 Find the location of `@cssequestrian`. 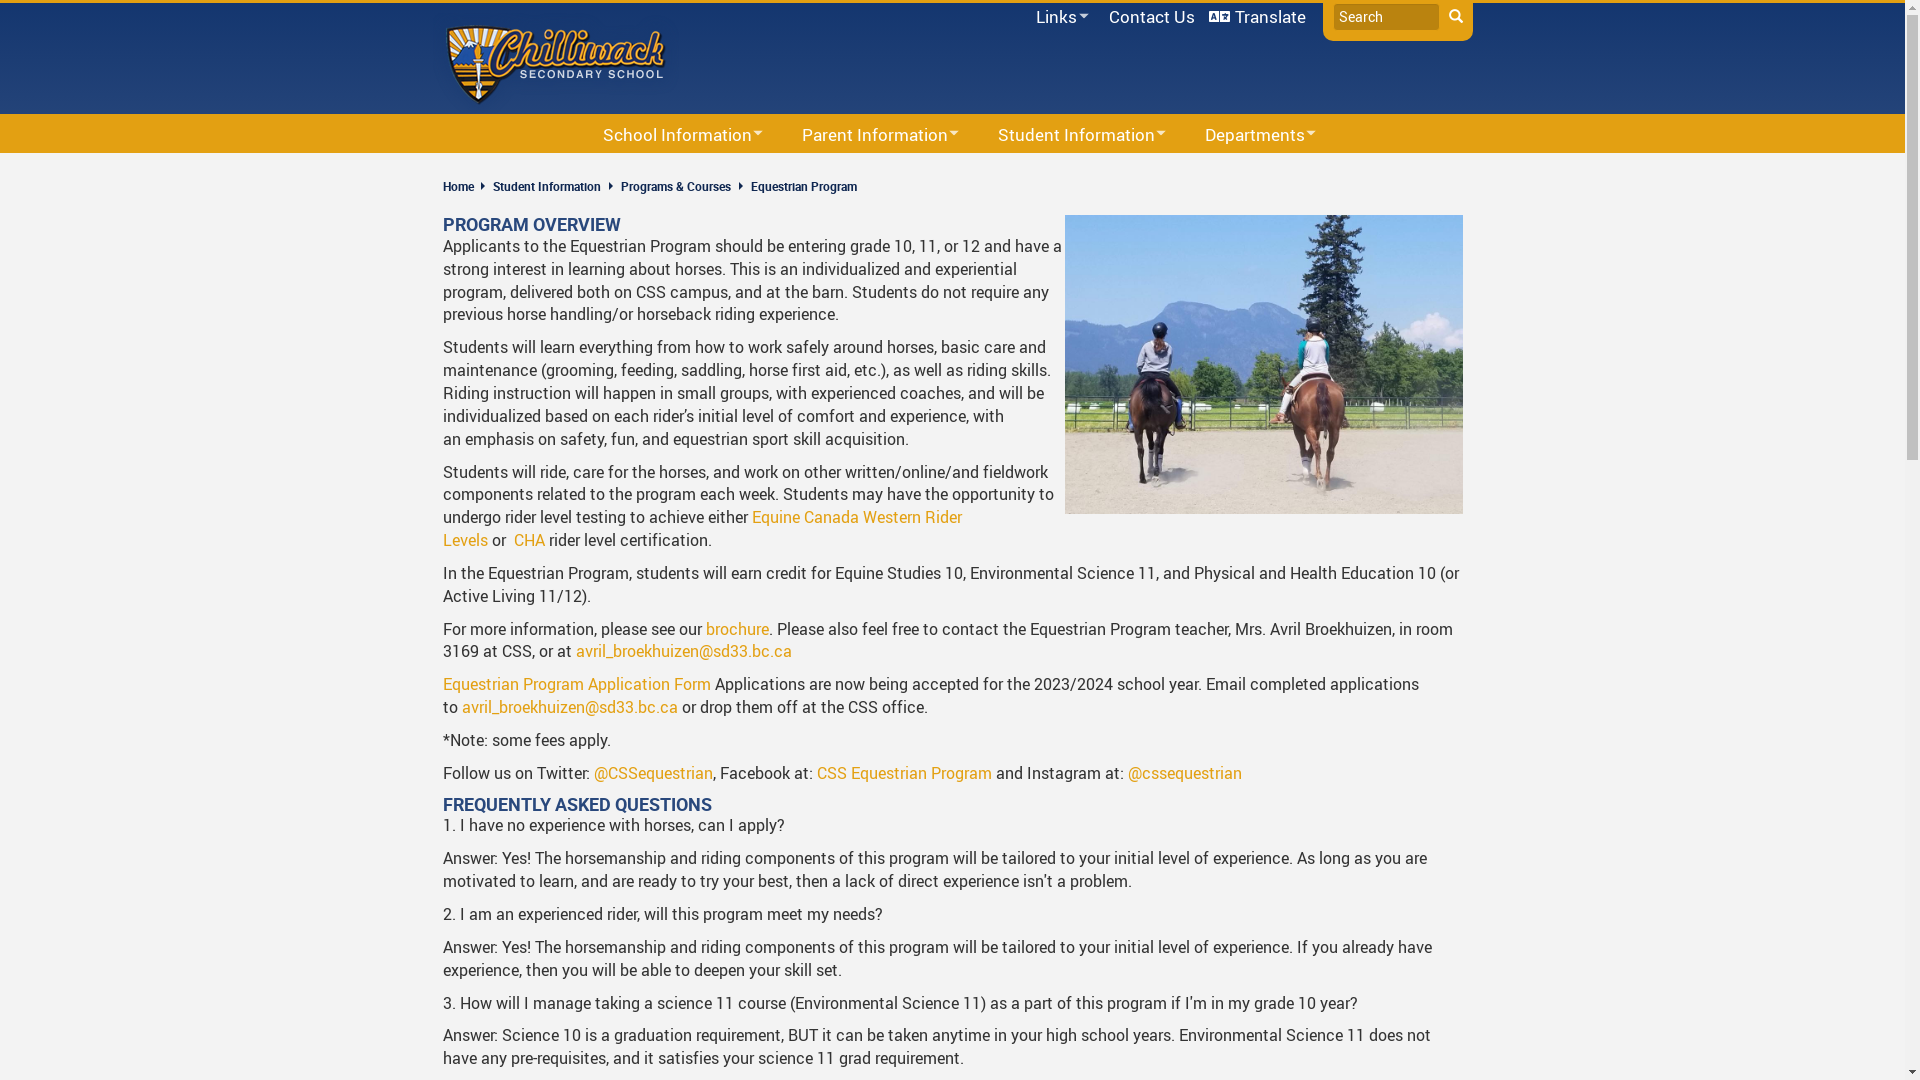

@cssequestrian is located at coordinates (1185, 773).